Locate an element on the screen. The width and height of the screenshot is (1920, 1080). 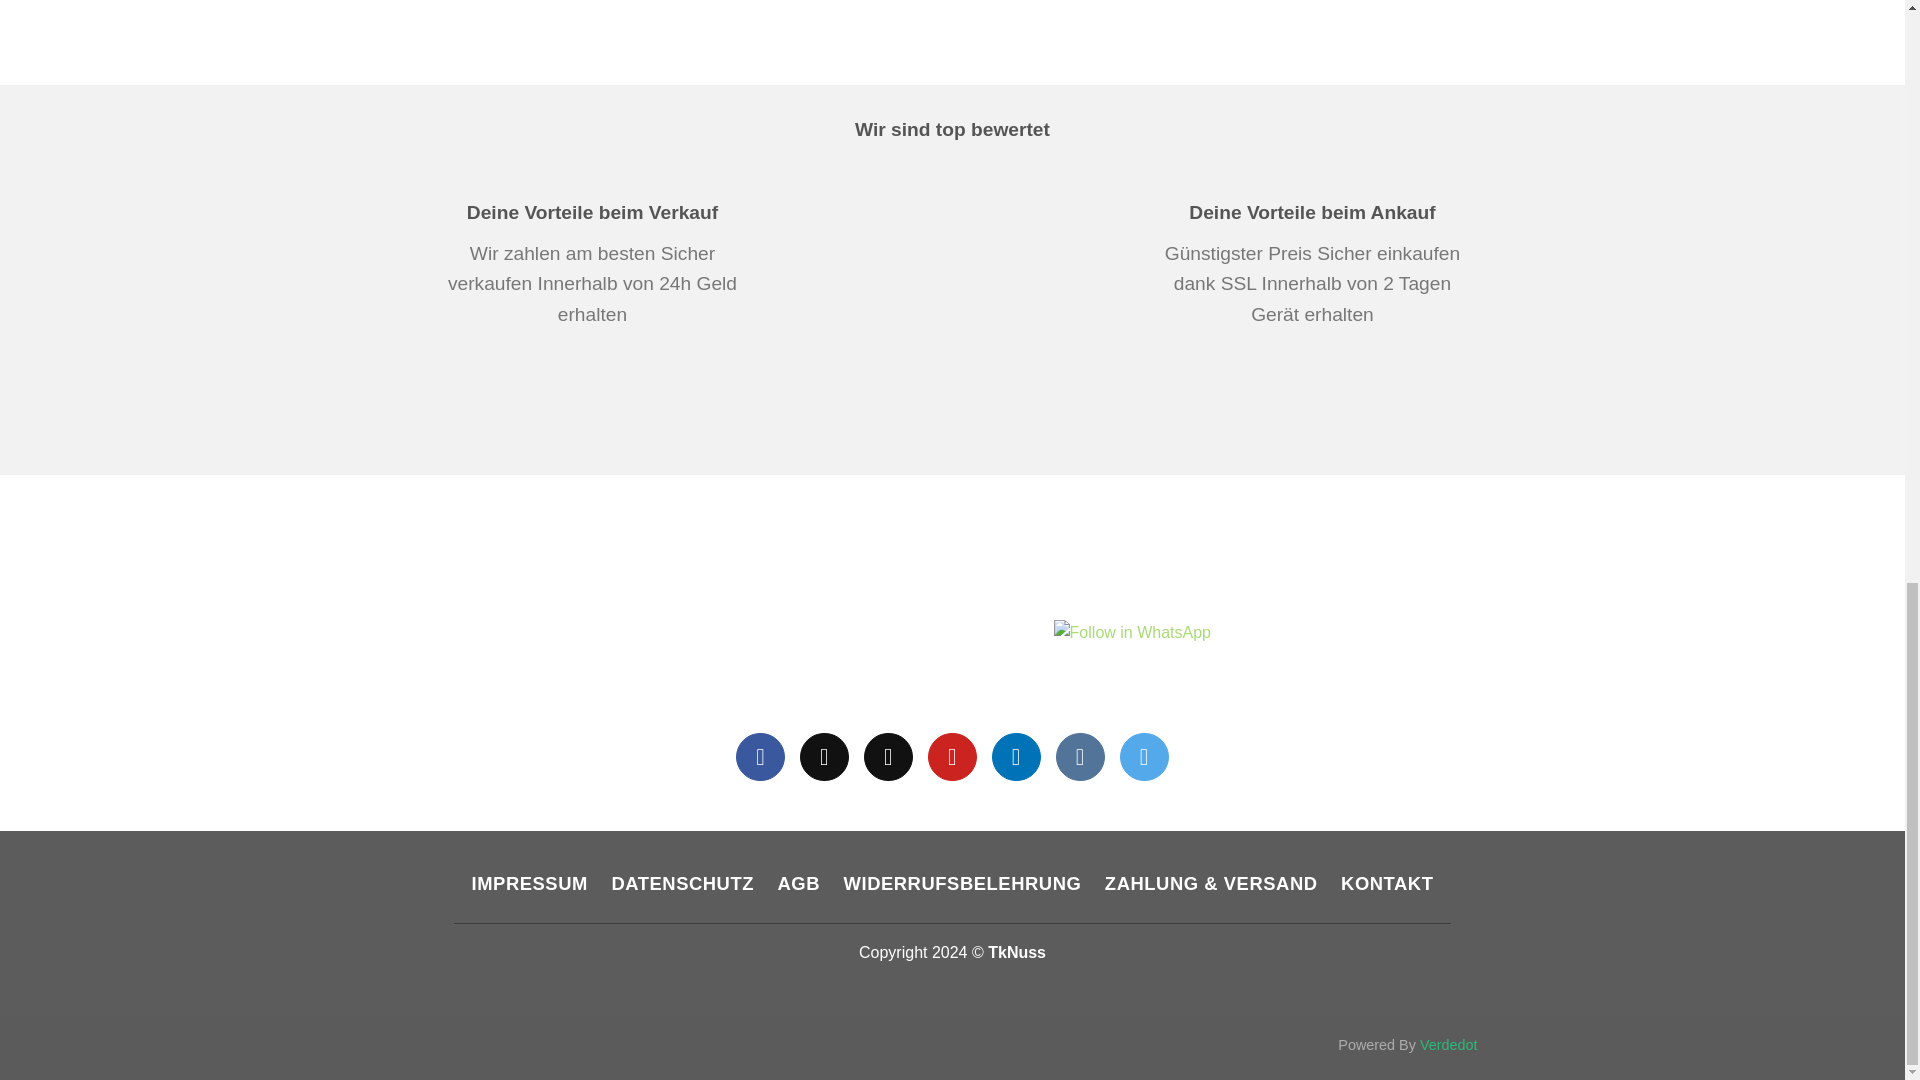
Follow in WhatsApp is located at coordinates (1132, 644).